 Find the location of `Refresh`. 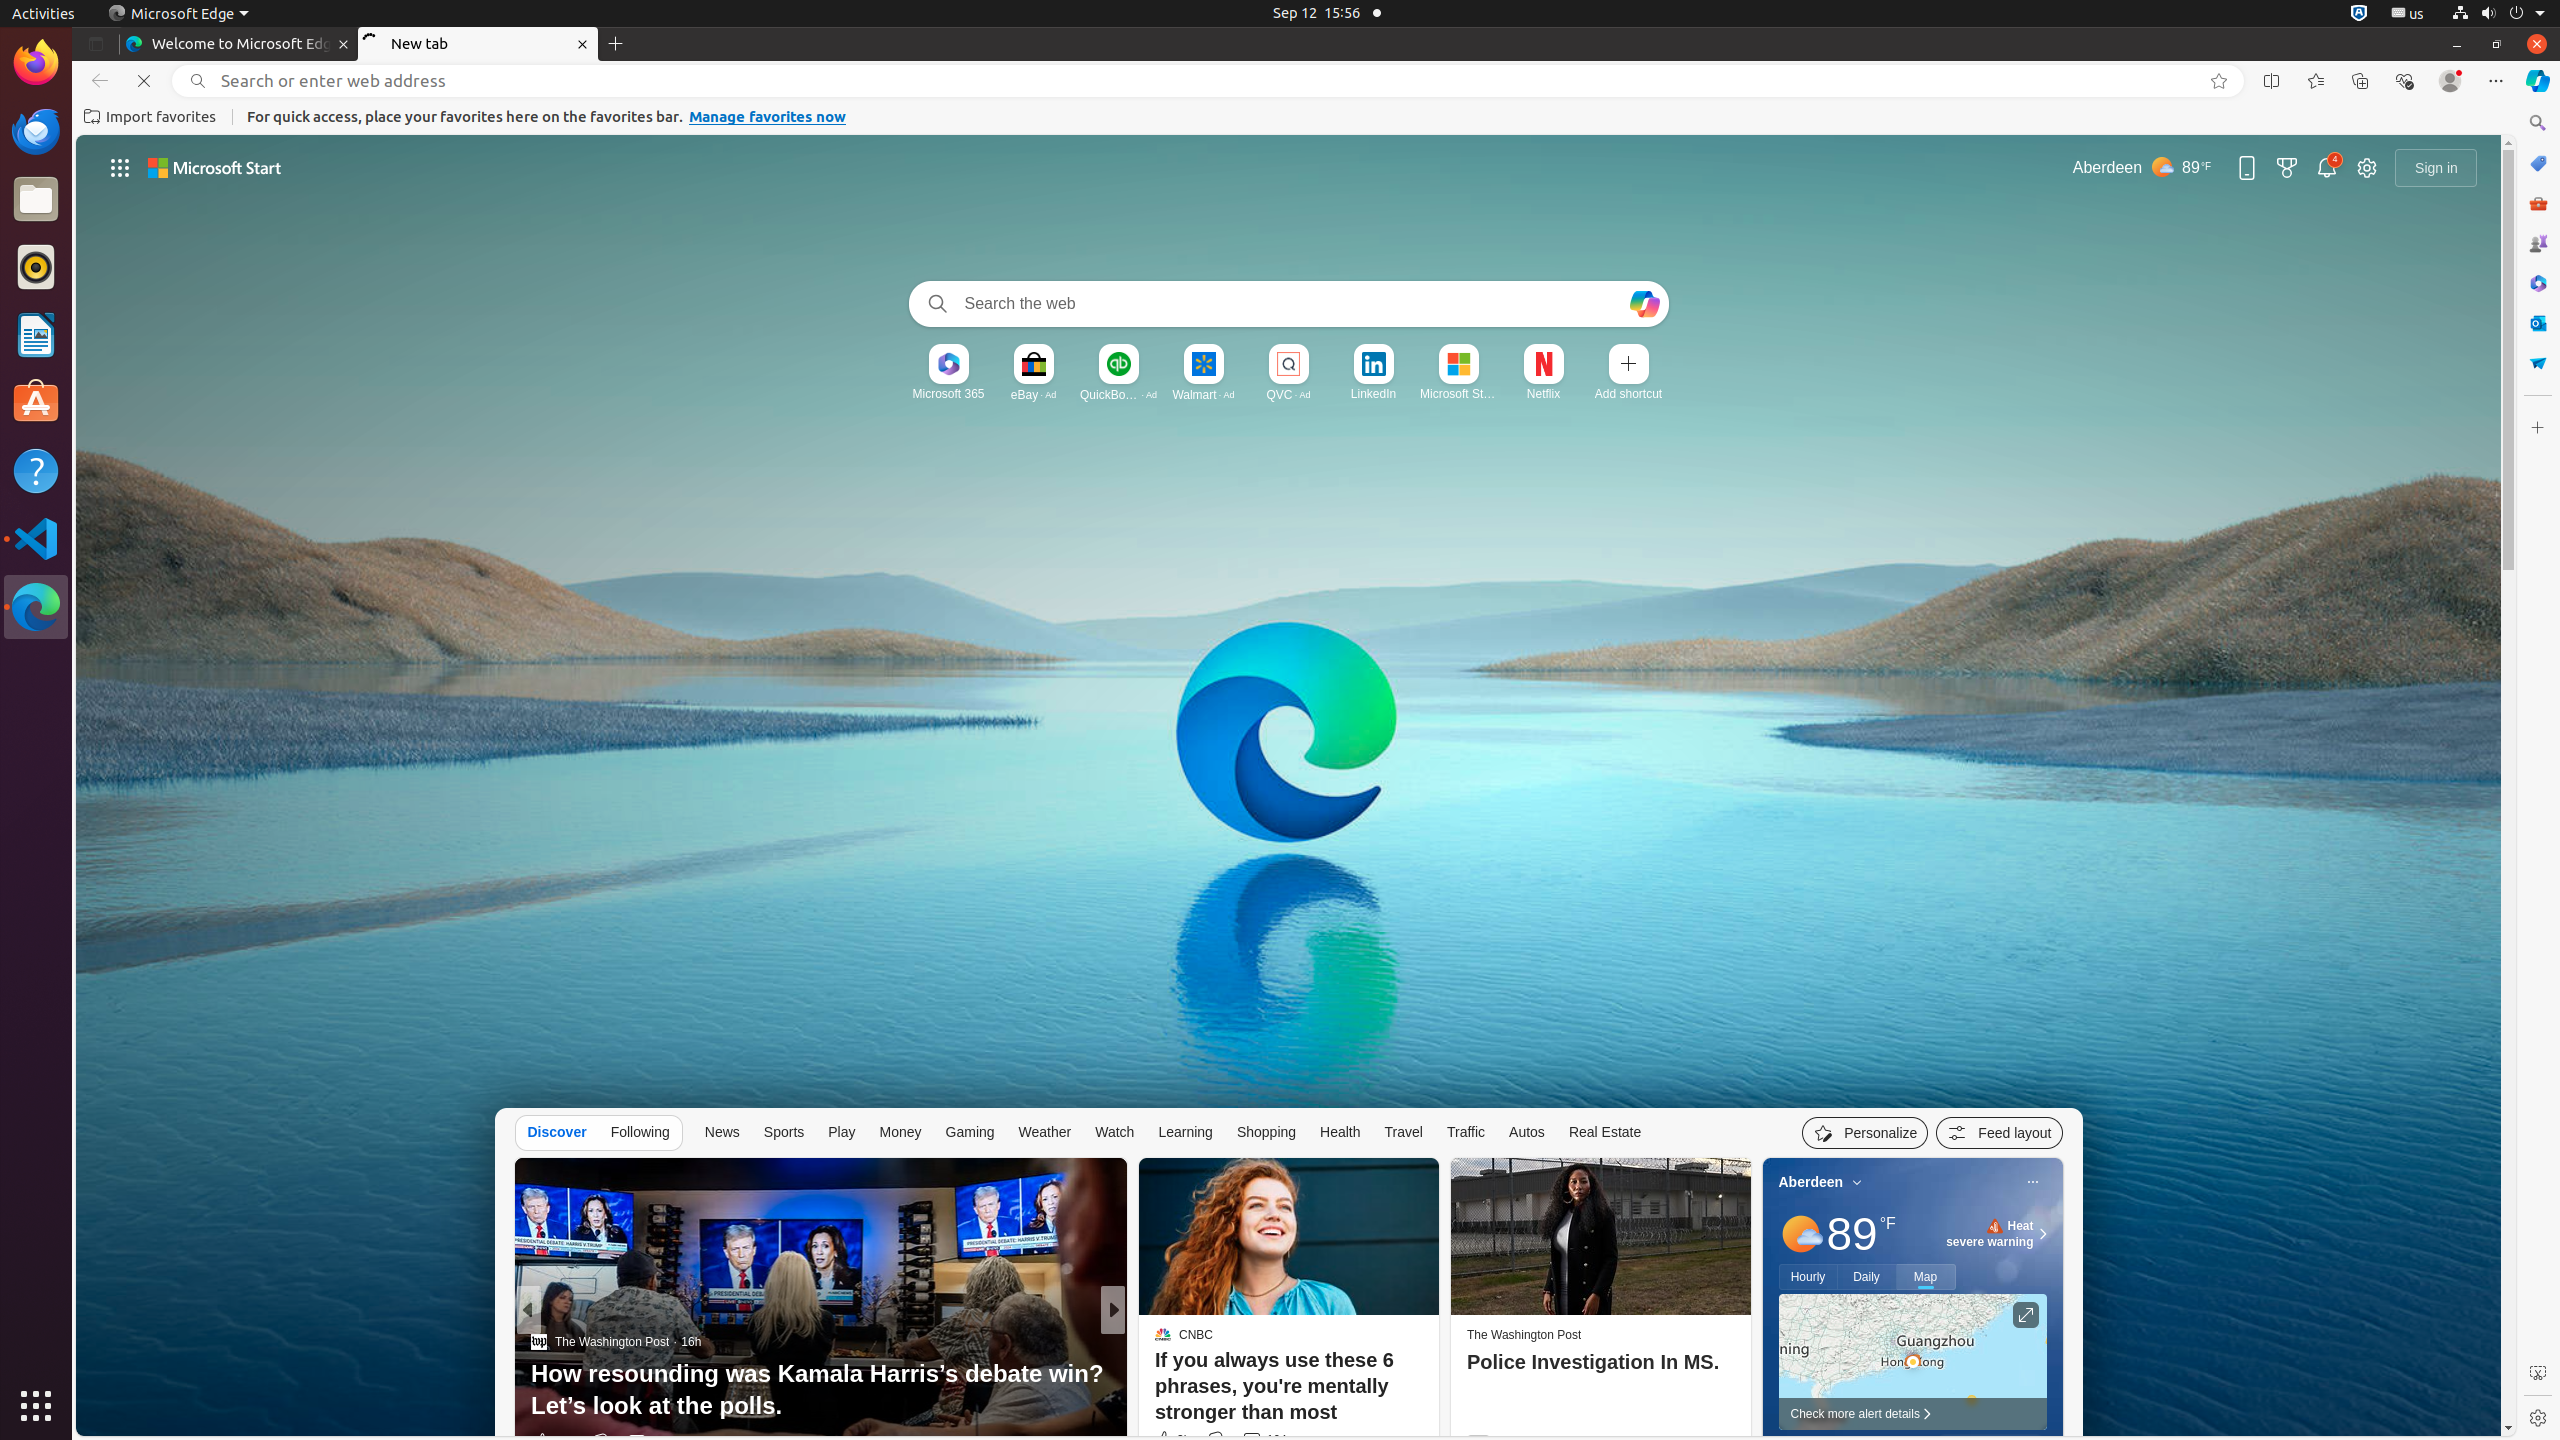

Refresh is located at coordinates (144, 81).